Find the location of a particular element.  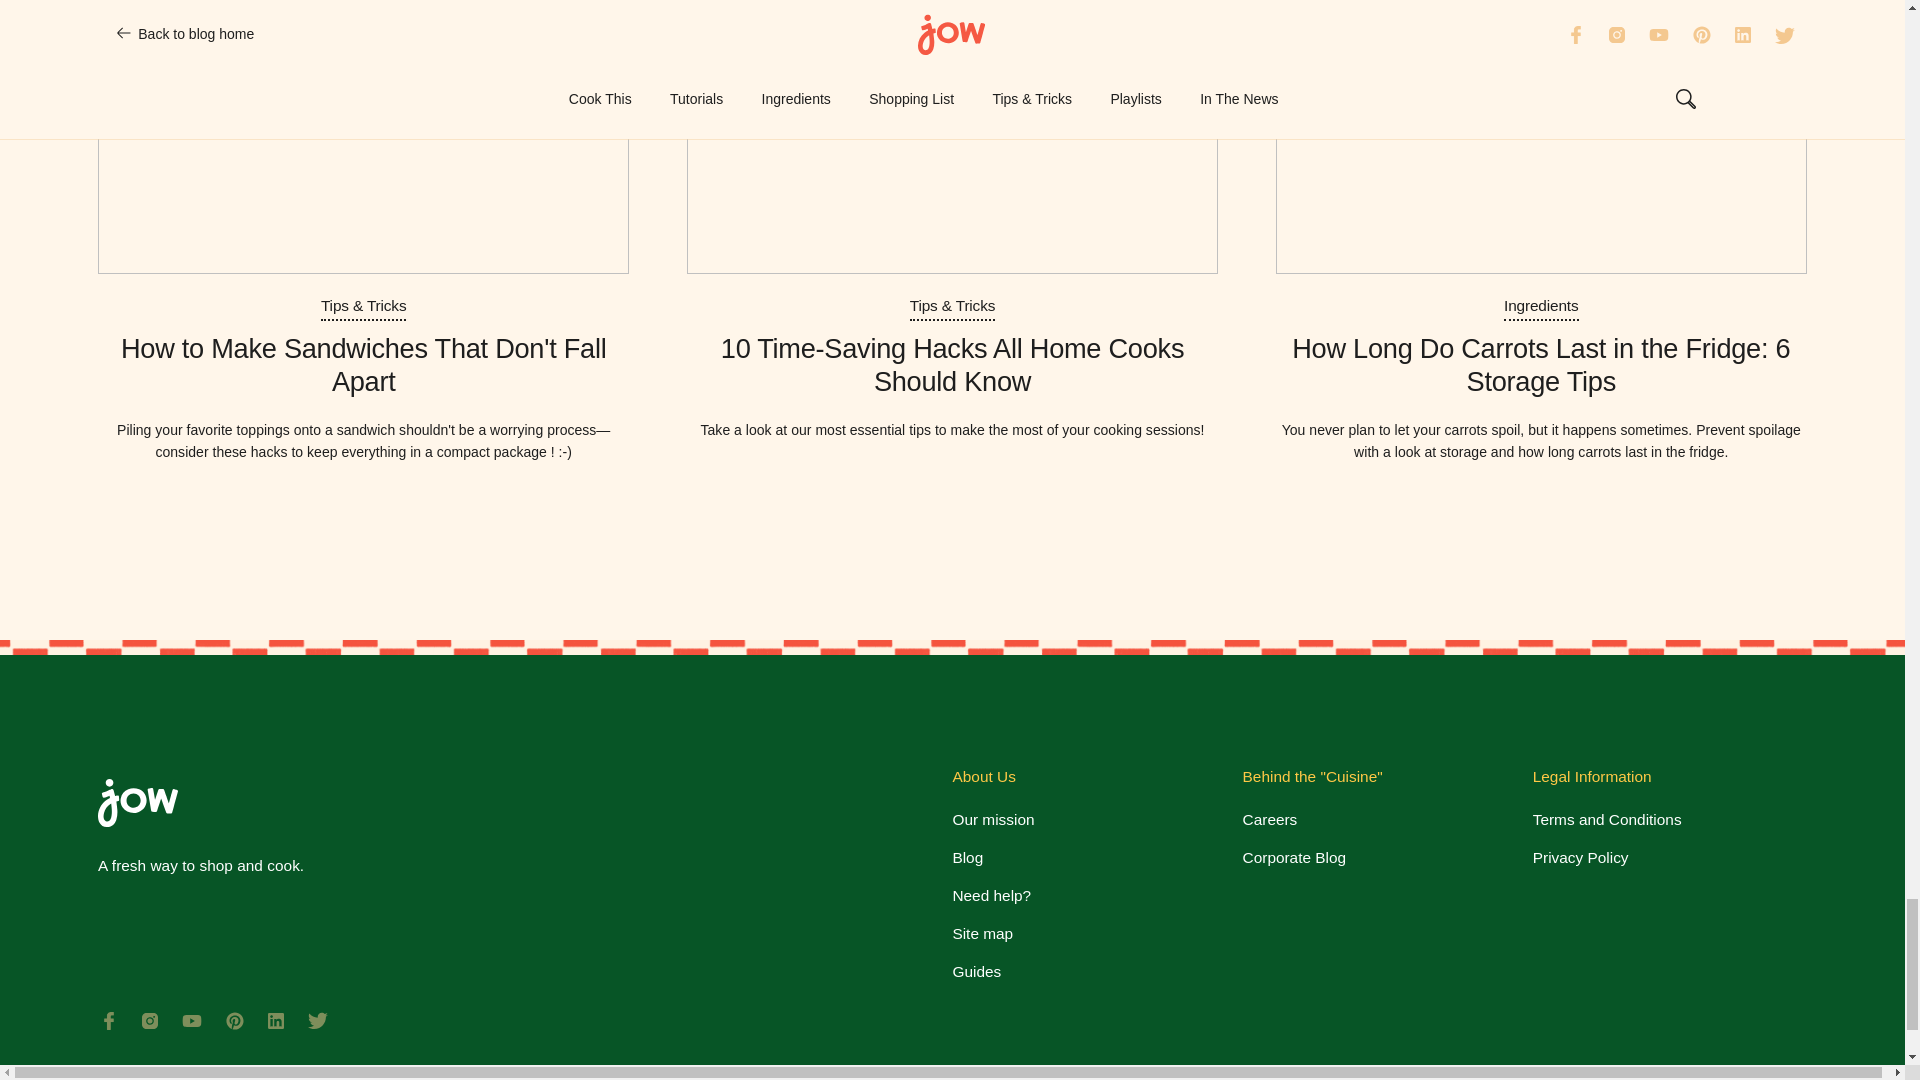

Blog is located at coordinates (968, 857).